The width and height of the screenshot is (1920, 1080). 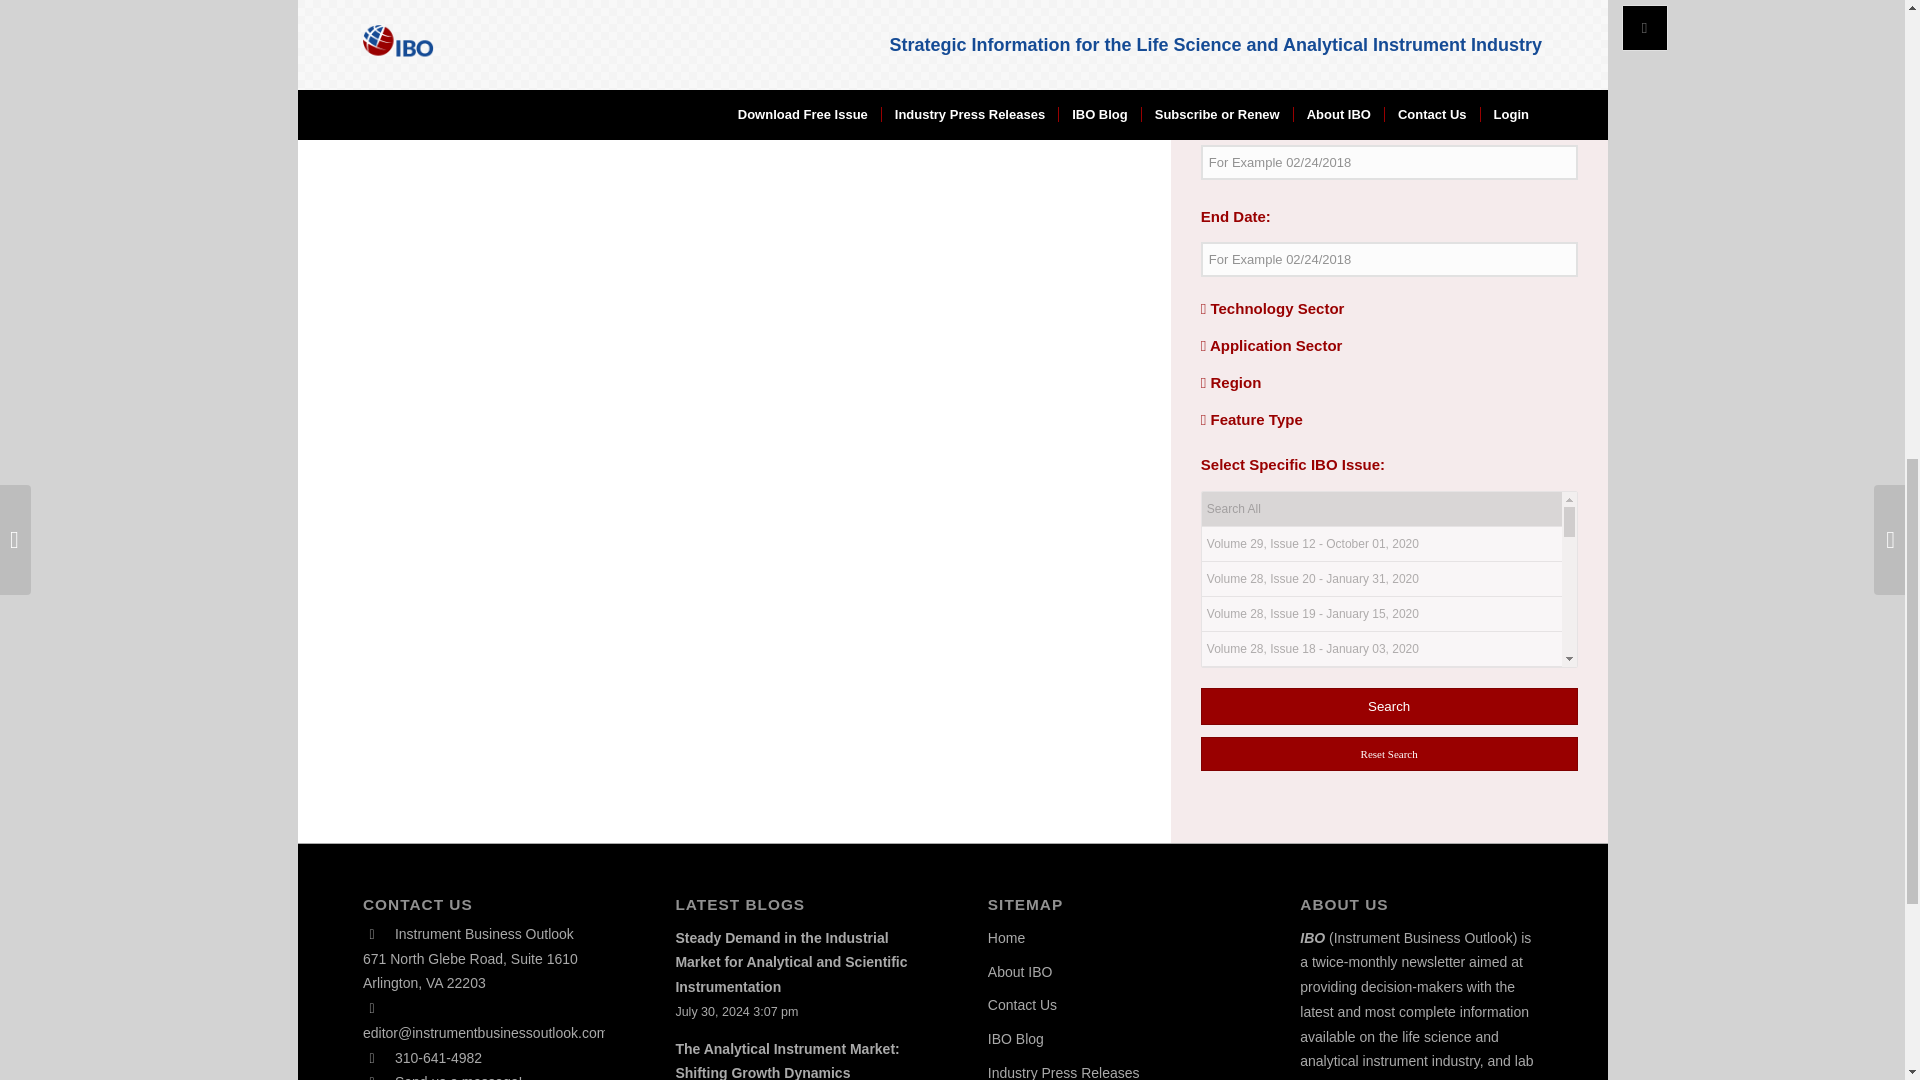 What do you see at coordinates (786, 1060) in the screenshot?
I see `The Analytical Instrument Market: Shifting Growth Dynamics` at bounding box center [786, 1060].